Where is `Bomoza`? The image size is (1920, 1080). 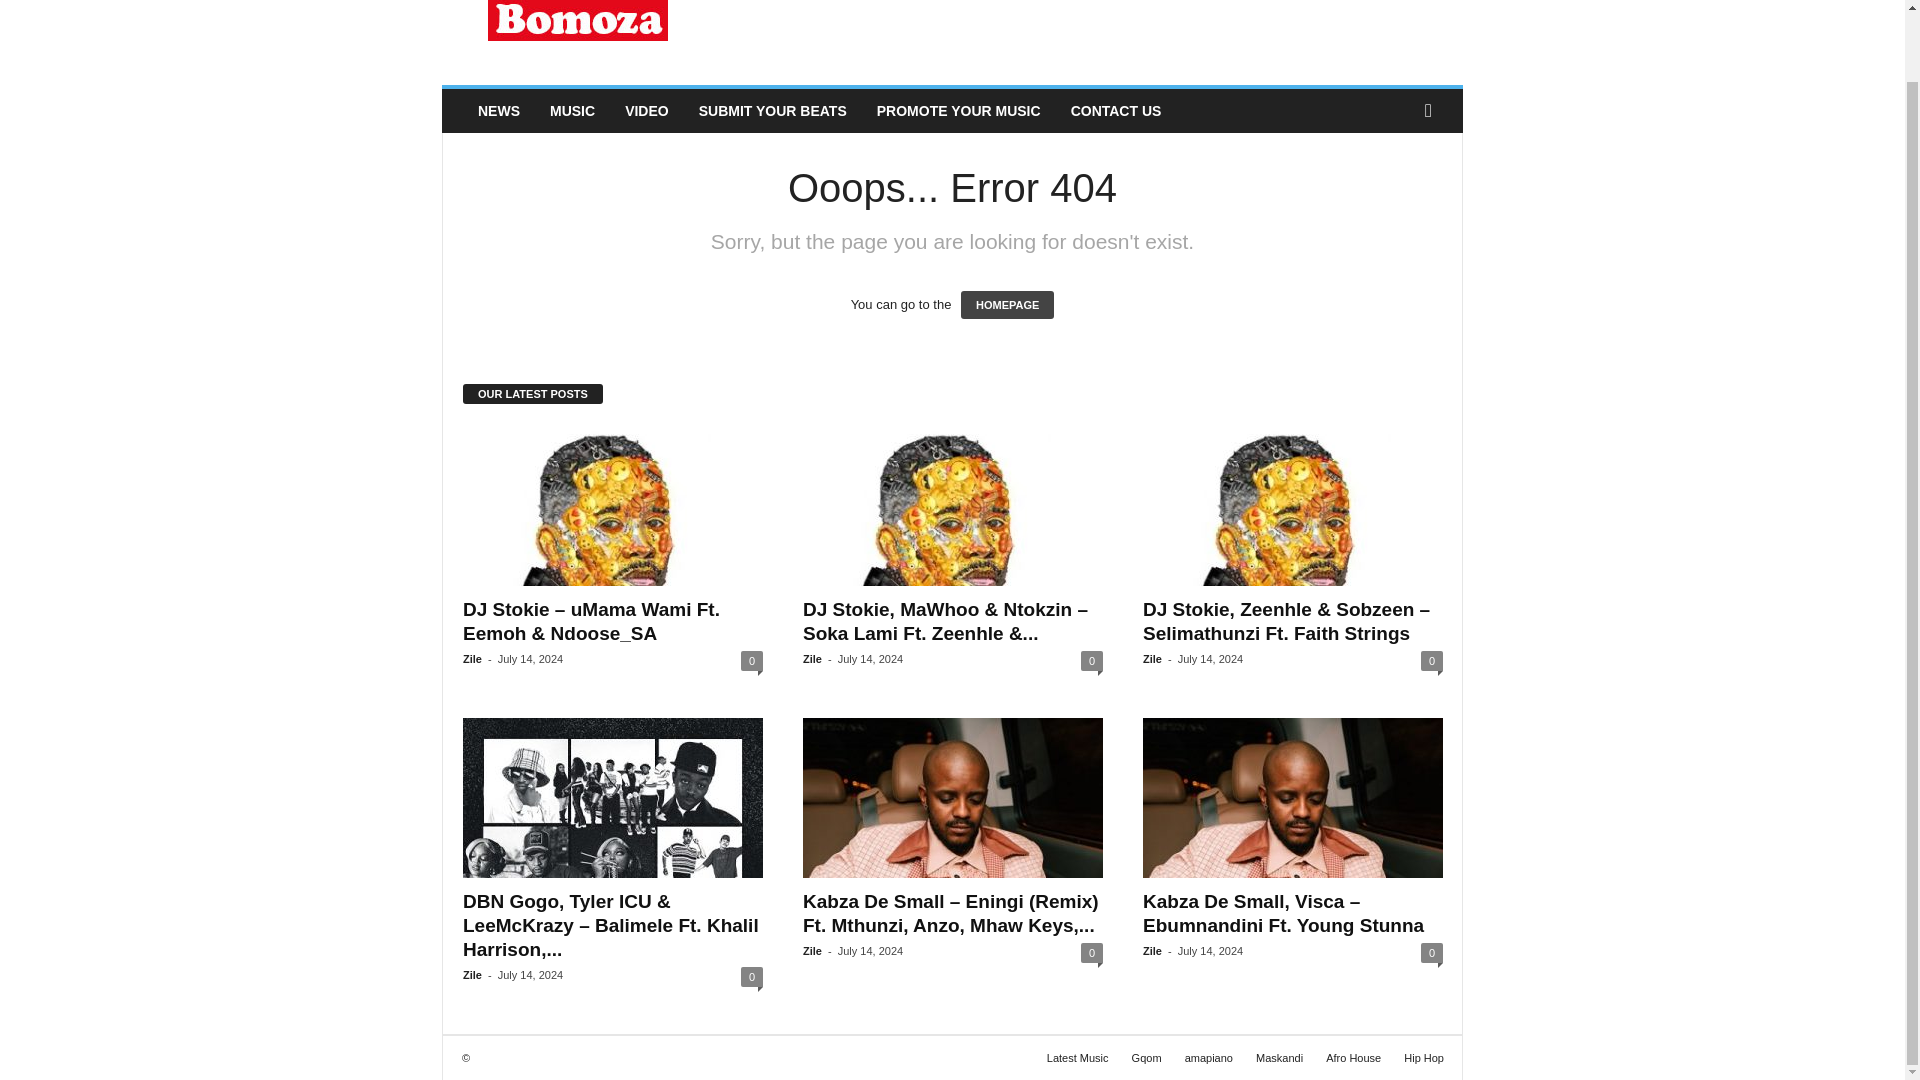
Bomoza is located at coordinates (578, 38).